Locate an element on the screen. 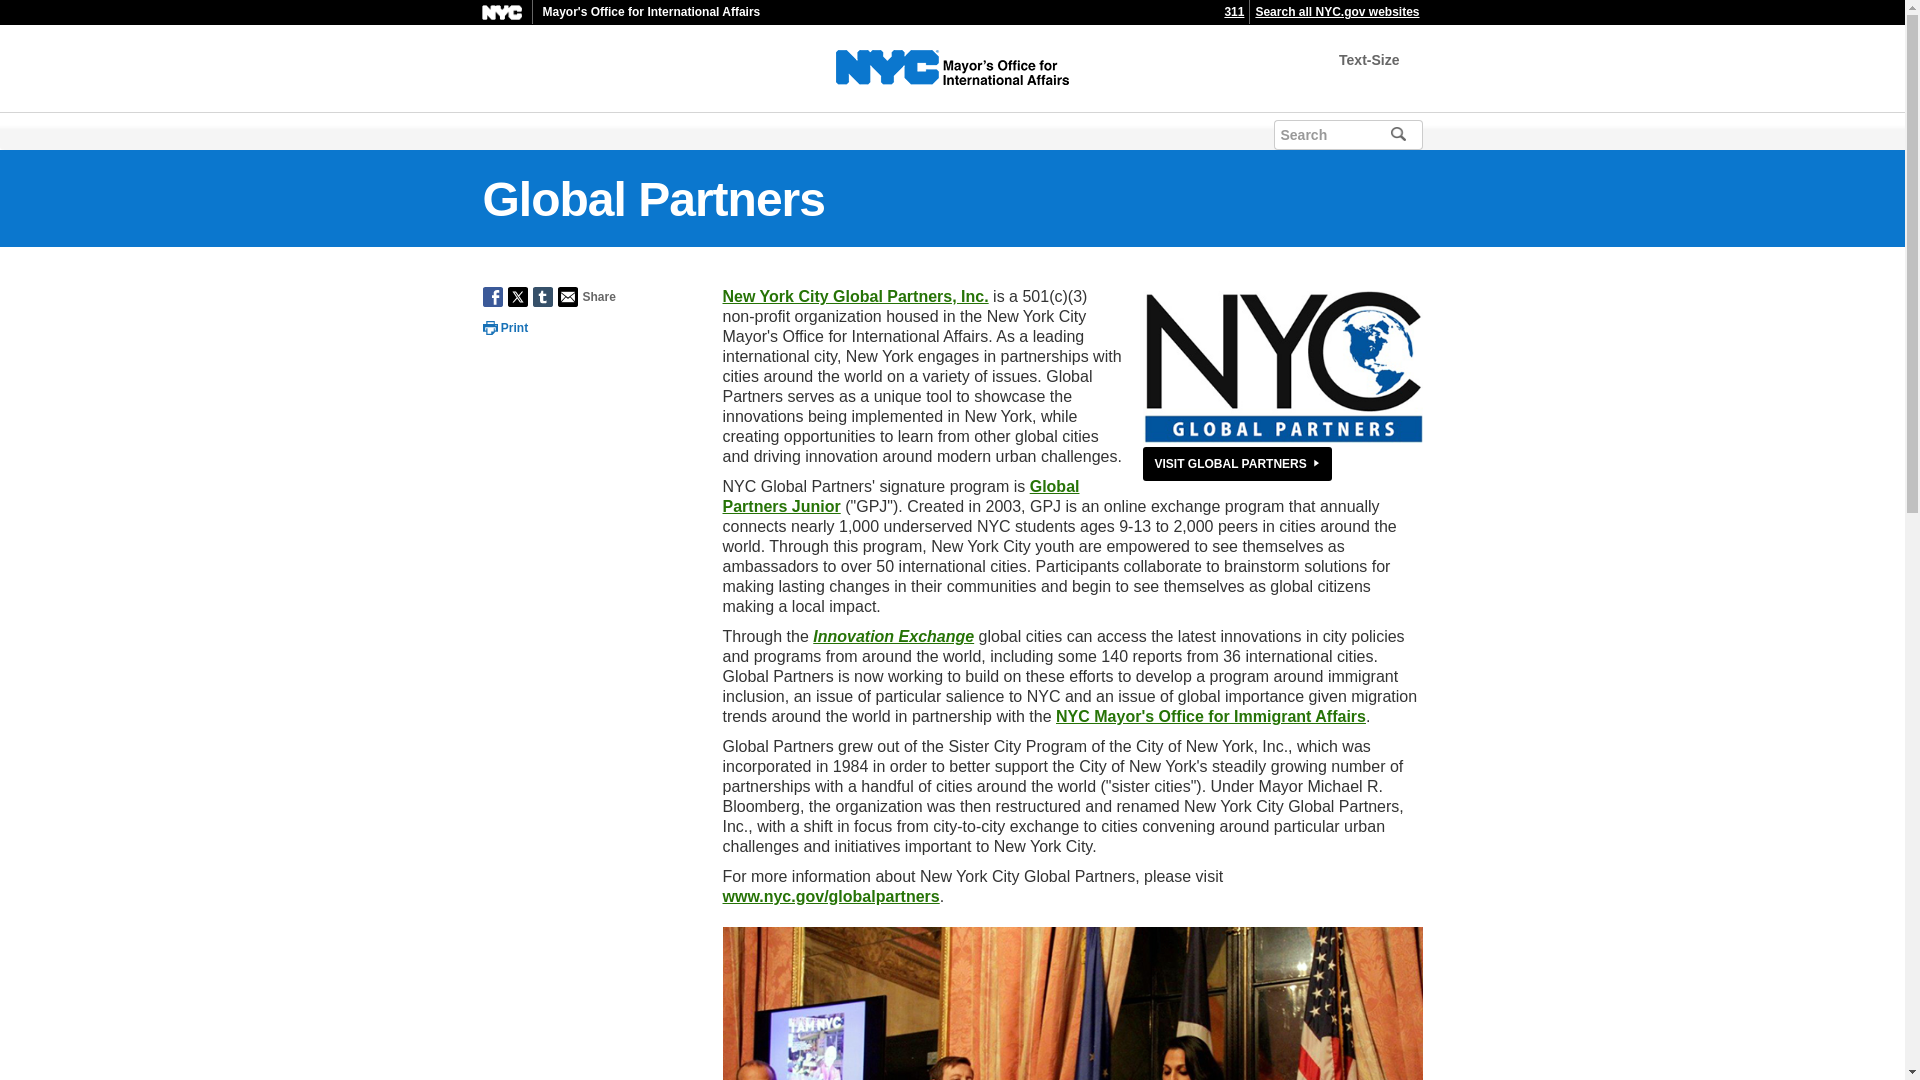 This screenshot has width=1920, height=1080. 311 is located at coordinates (1234, 12).